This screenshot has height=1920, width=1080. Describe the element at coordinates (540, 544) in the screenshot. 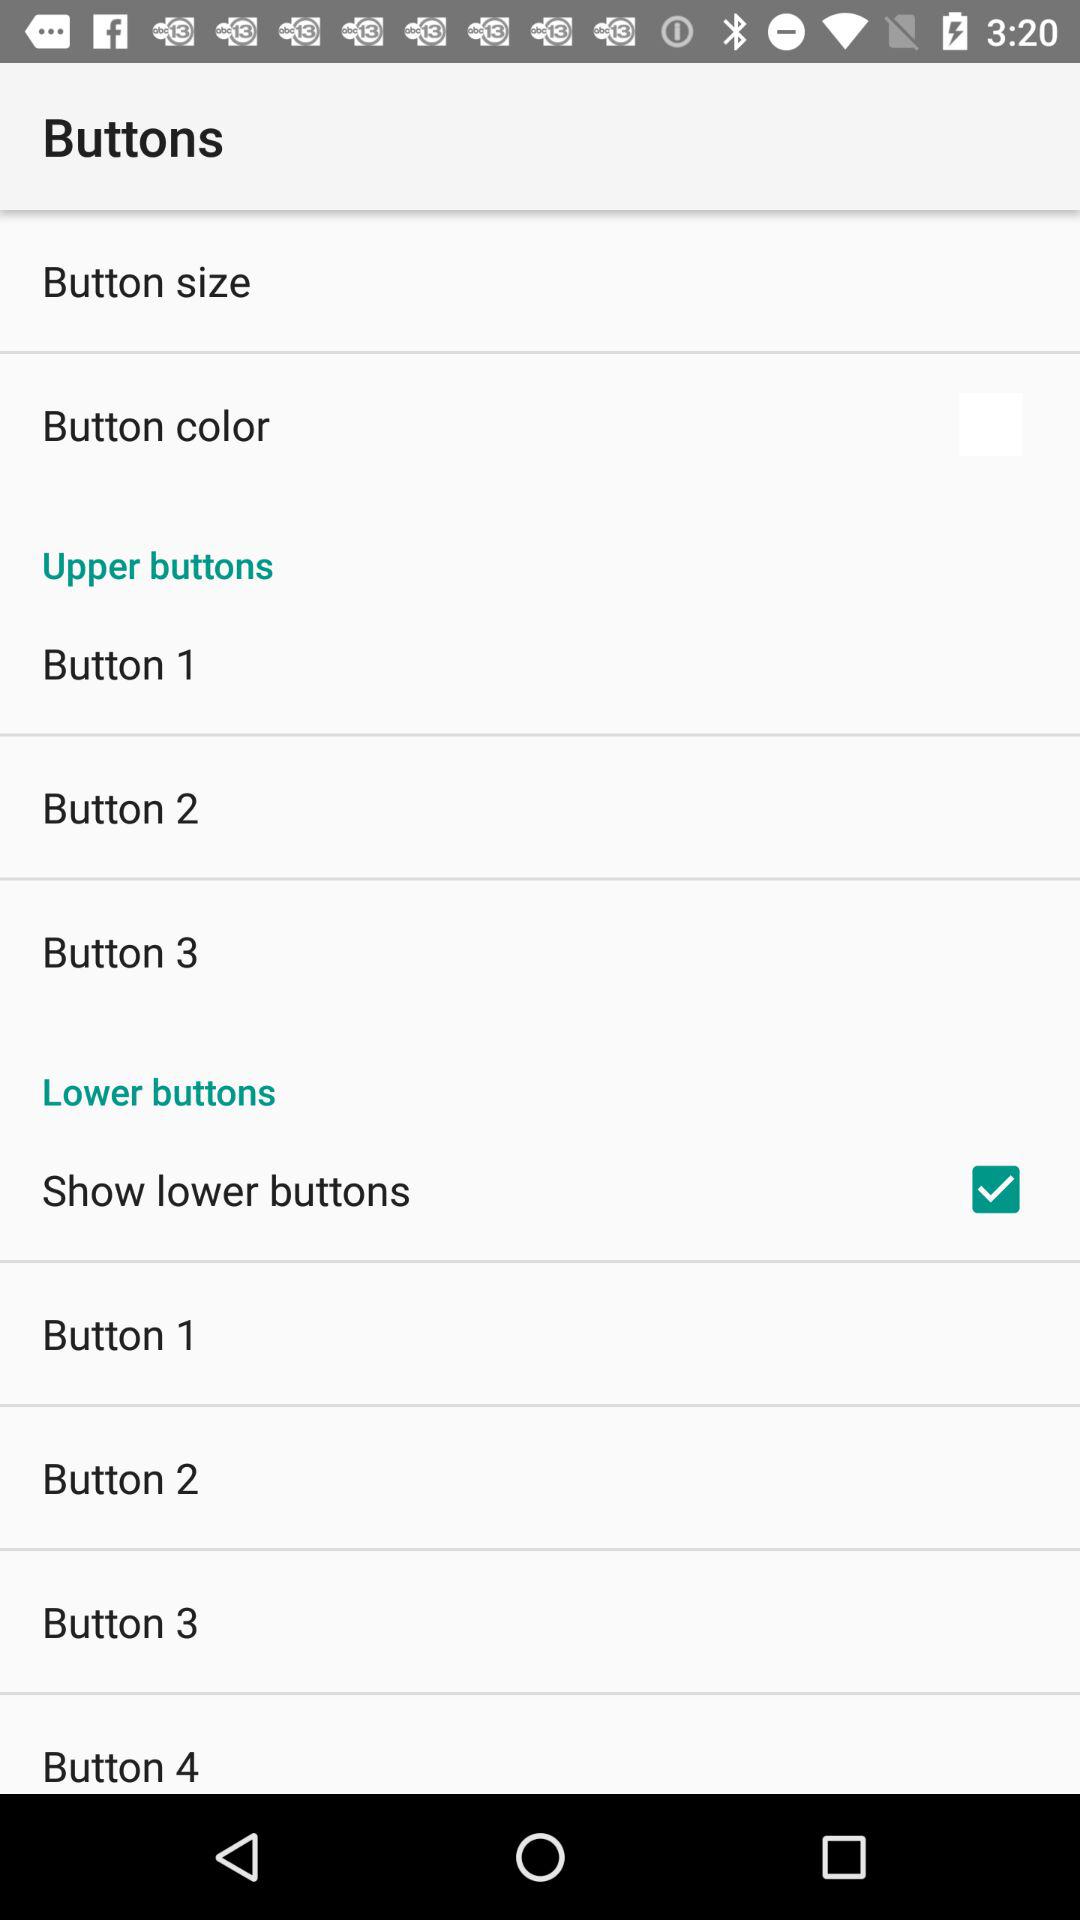

I see `flip to upper buttons` at that location.